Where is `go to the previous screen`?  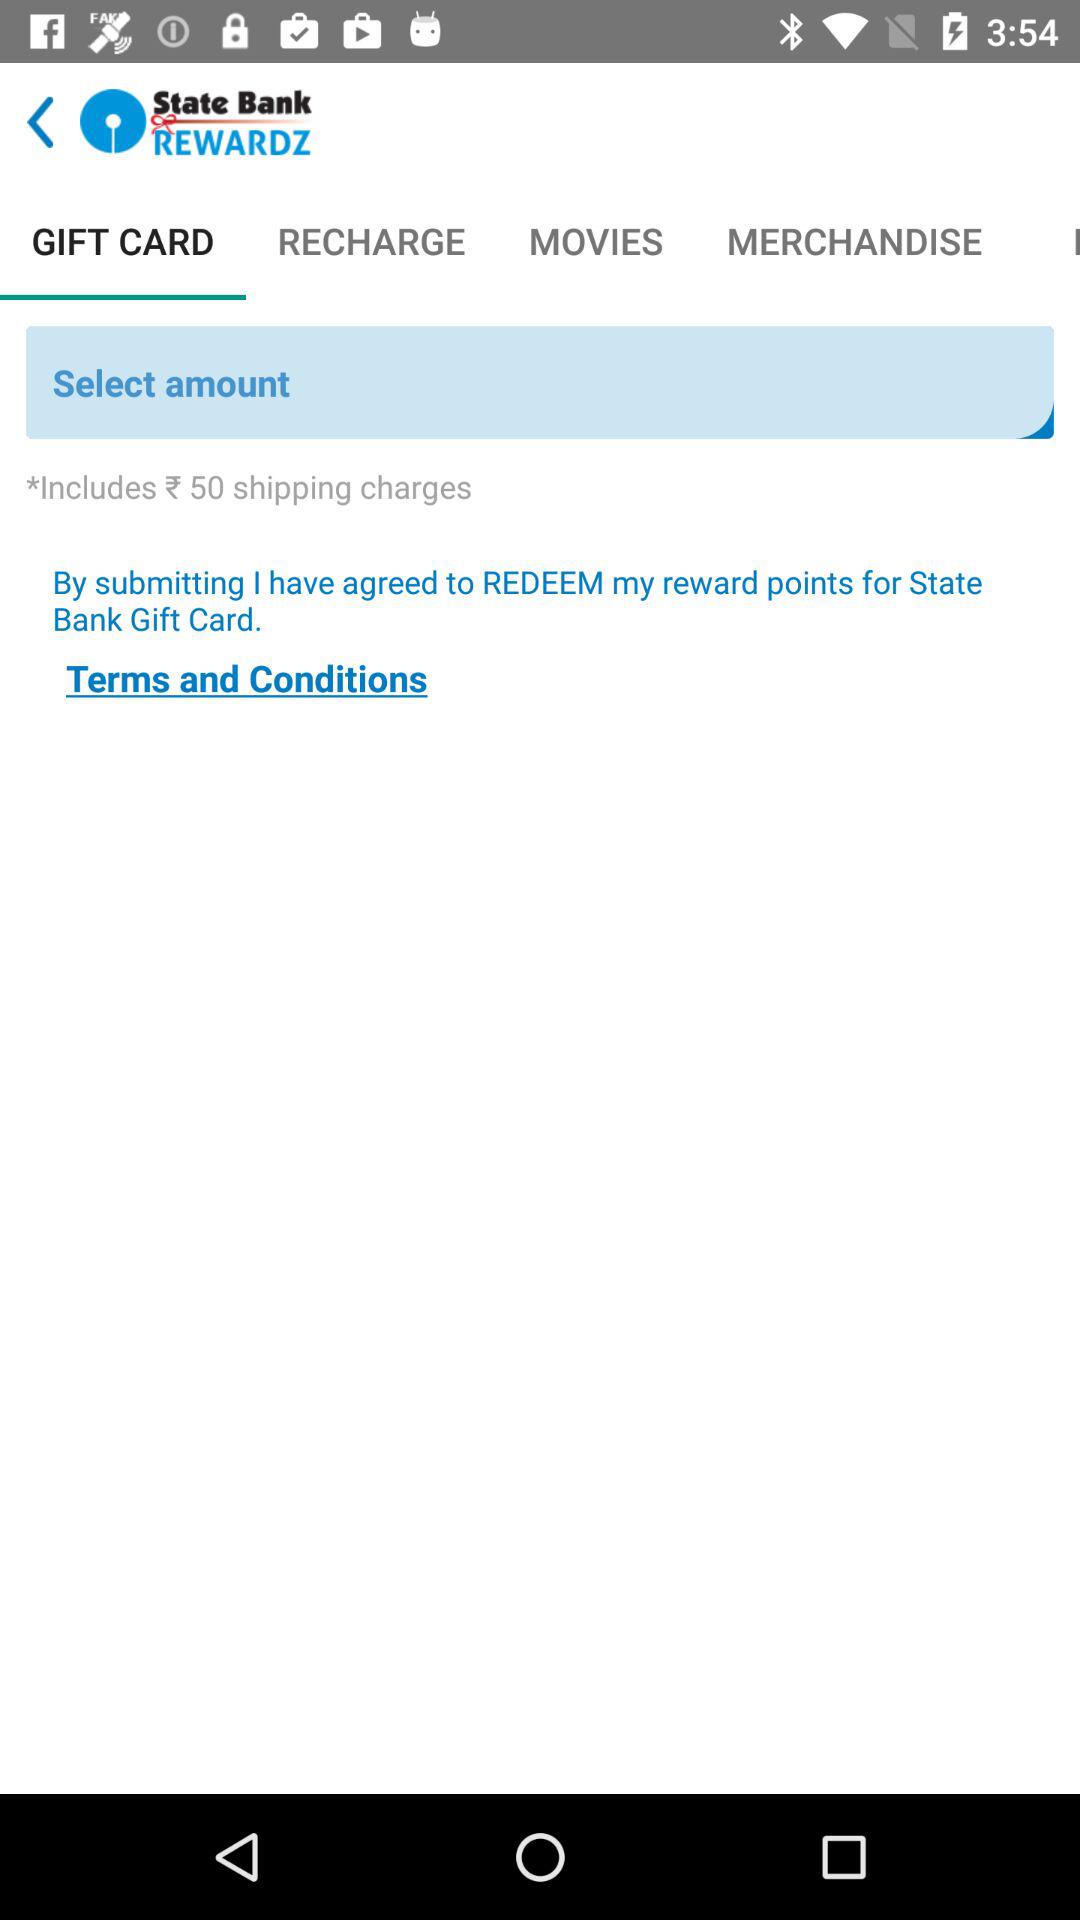
go to the previous screen is located at coordinates (40, 122).